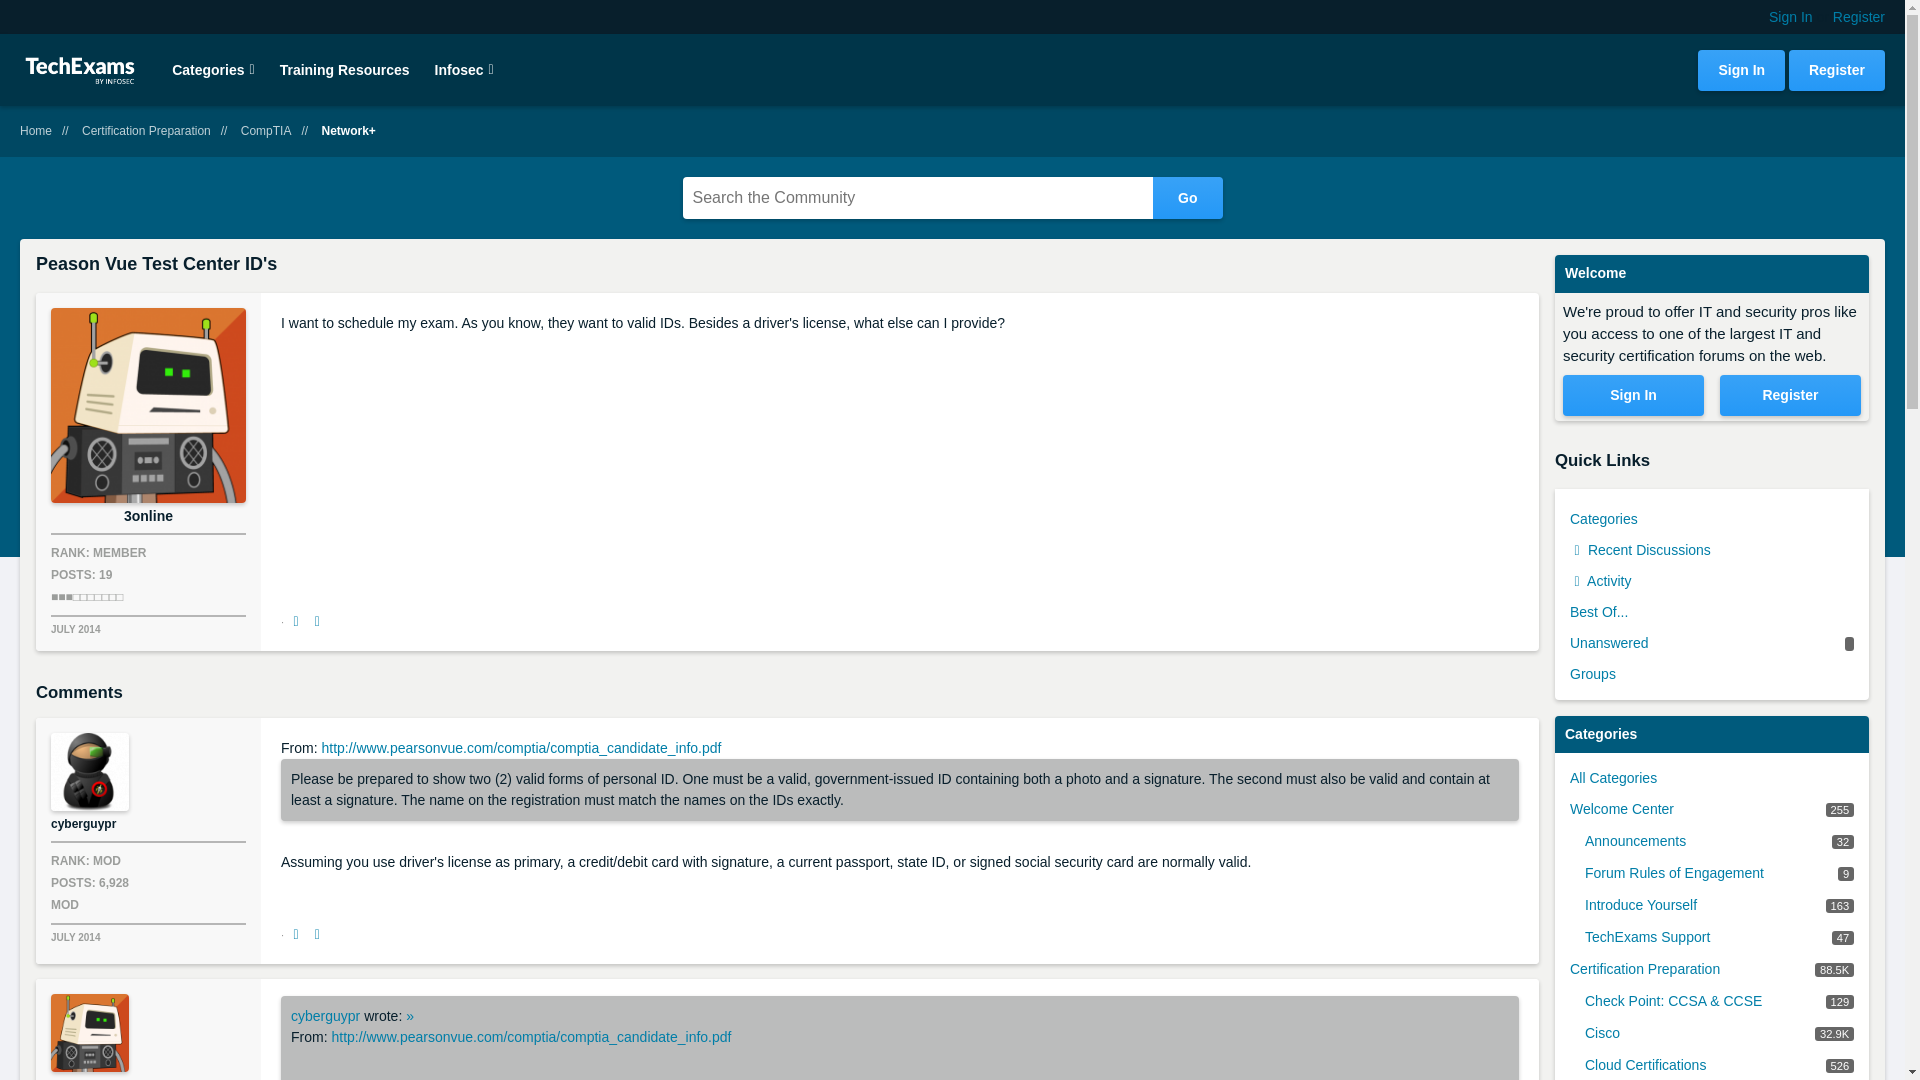  I want to click on cyberguypr, so click(90, 772).